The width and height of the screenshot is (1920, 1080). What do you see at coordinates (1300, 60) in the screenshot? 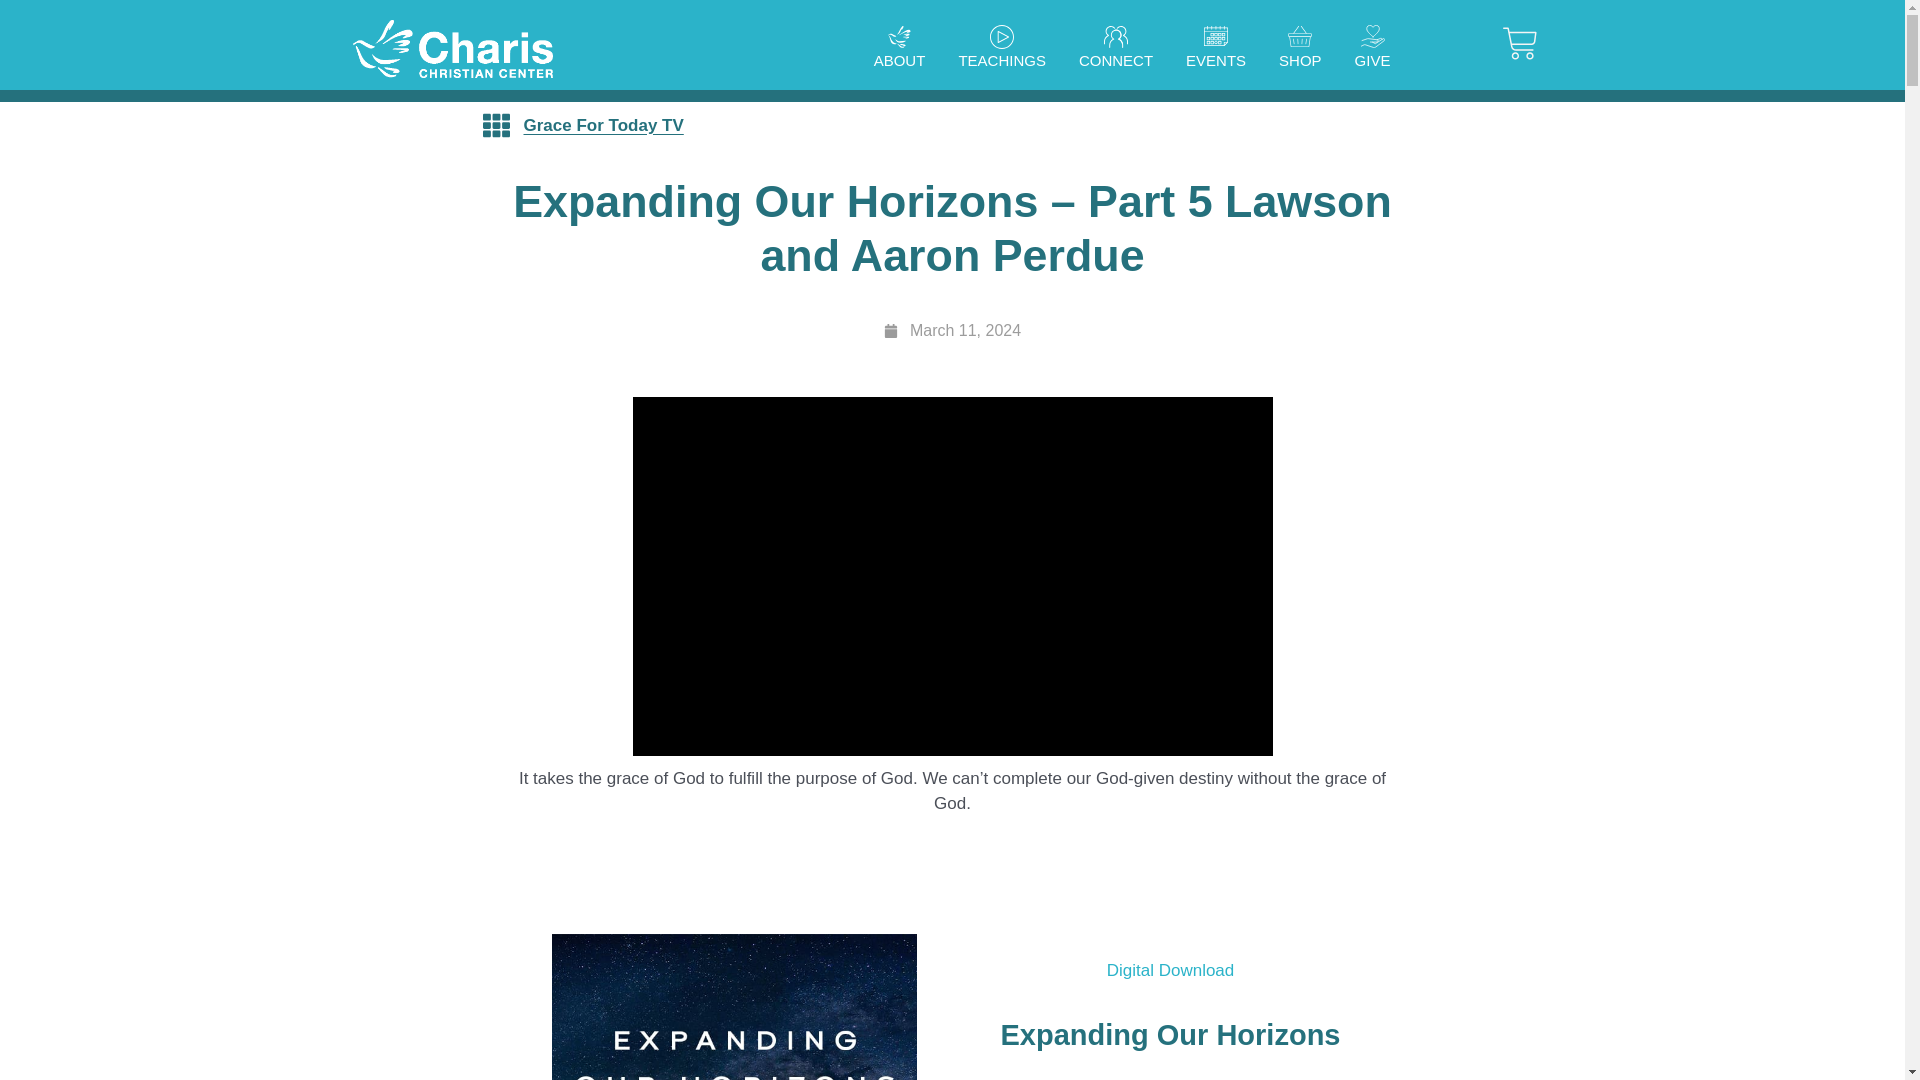
I see `SHOP` at bounding box center [1300, 60].